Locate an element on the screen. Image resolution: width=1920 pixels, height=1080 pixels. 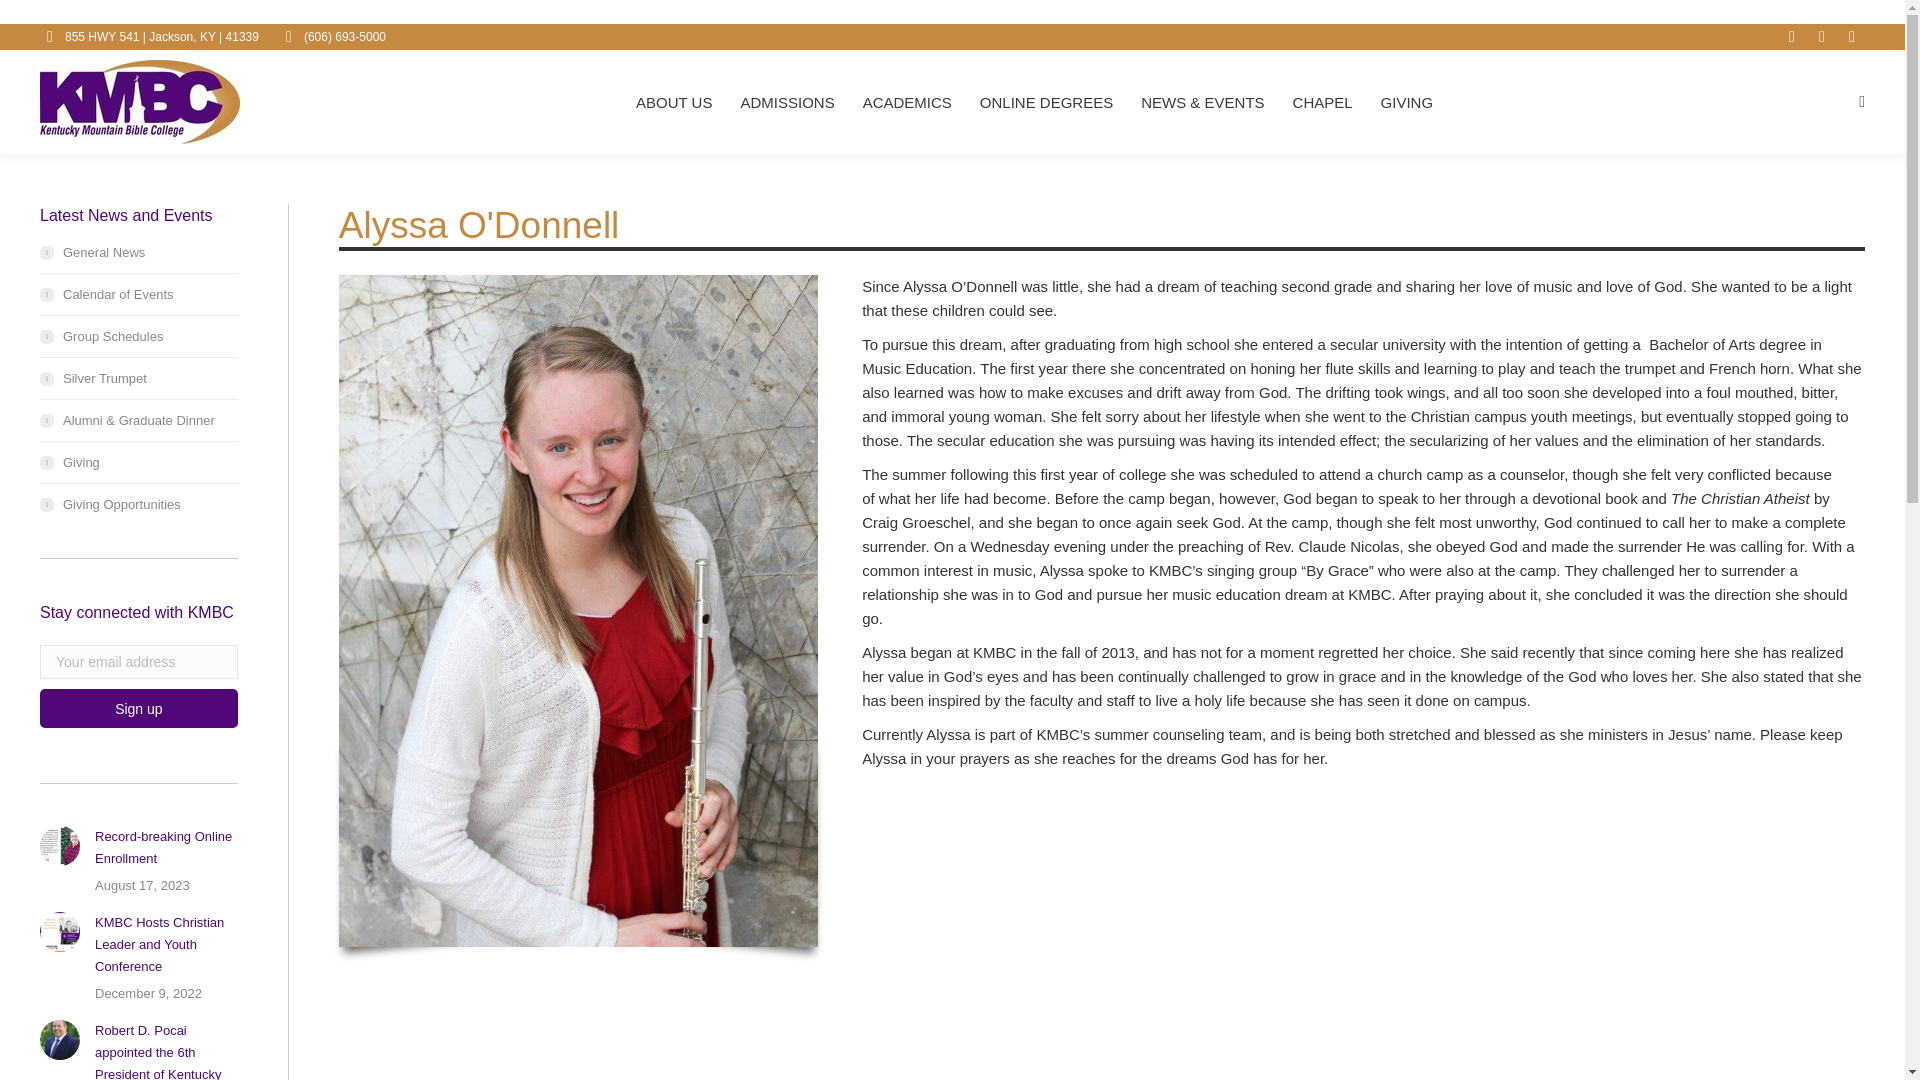
ABOUT US is located at coordinates (674, 100).